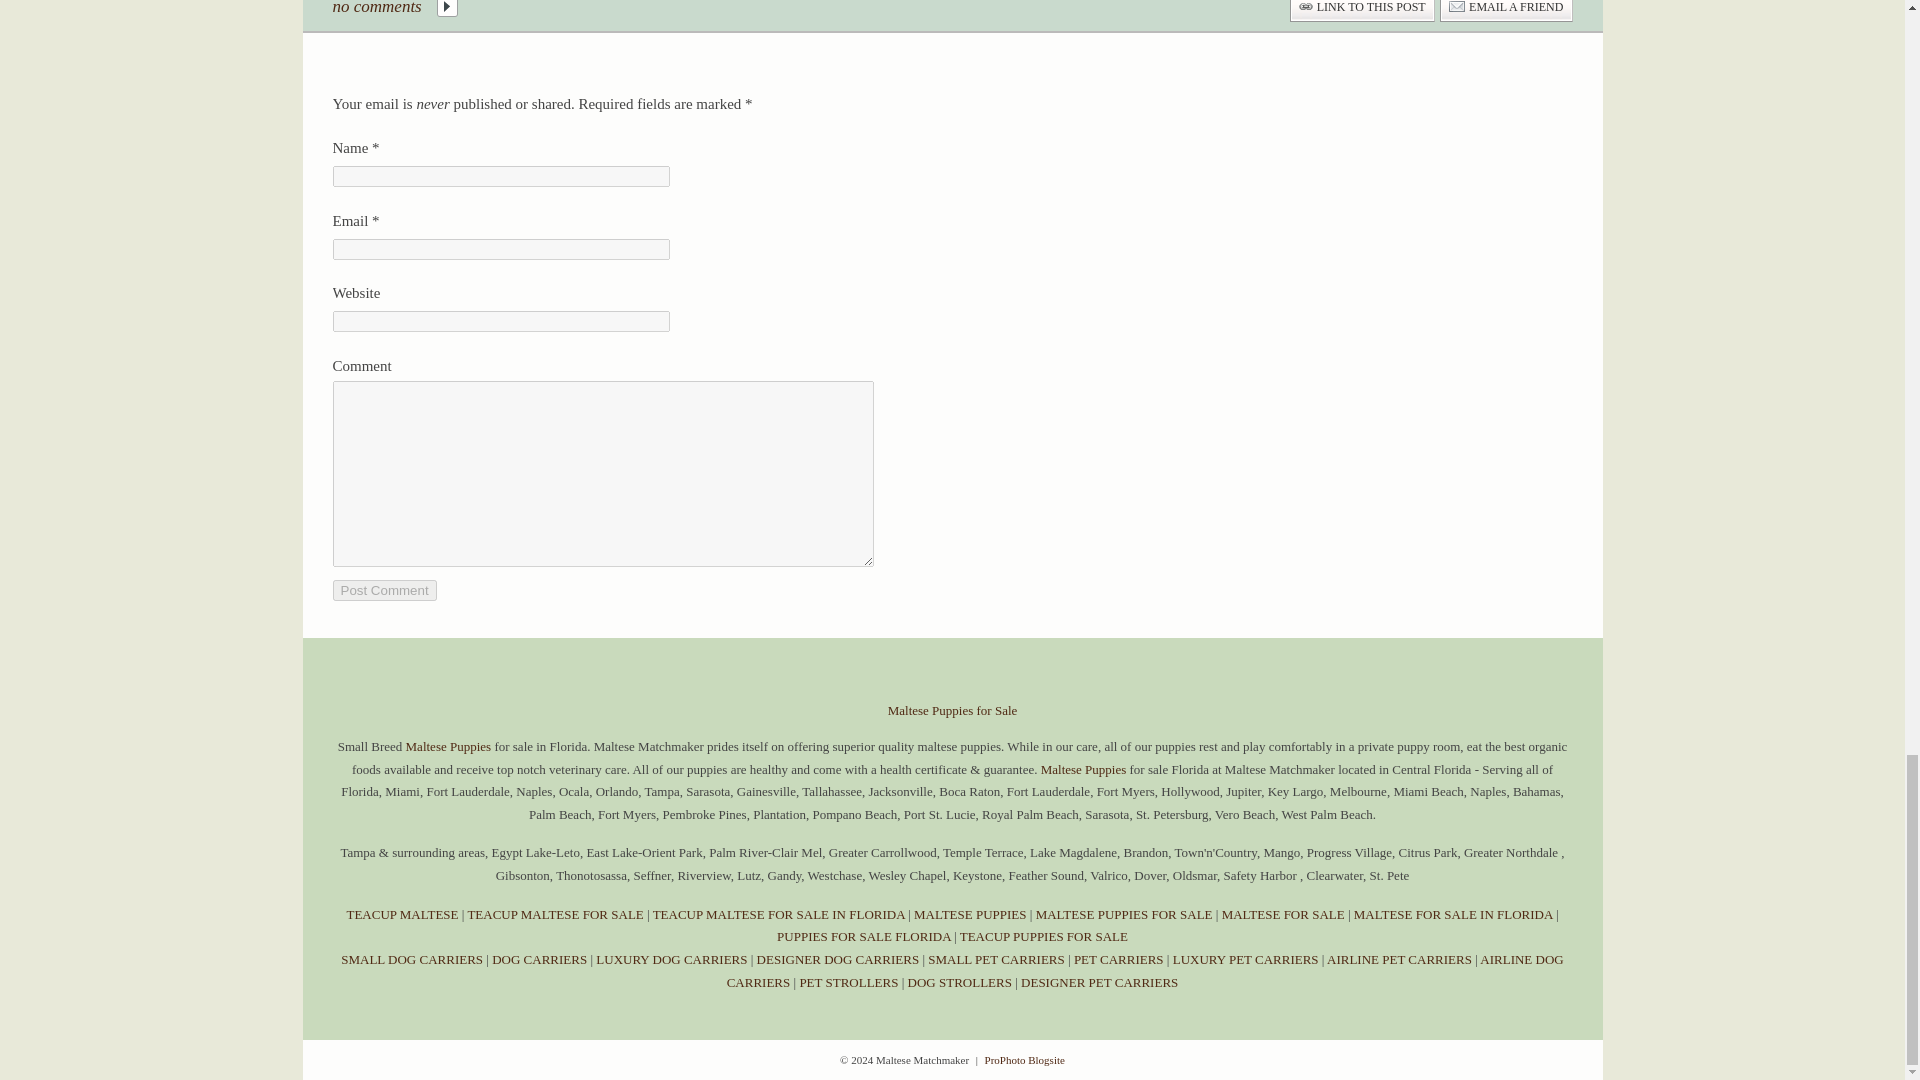 The width and height of the screenshot is (1920, 1080). Describe the element at coordinates (539, 958) in the screenshot. I see `DOG CARRIERS` at that location.